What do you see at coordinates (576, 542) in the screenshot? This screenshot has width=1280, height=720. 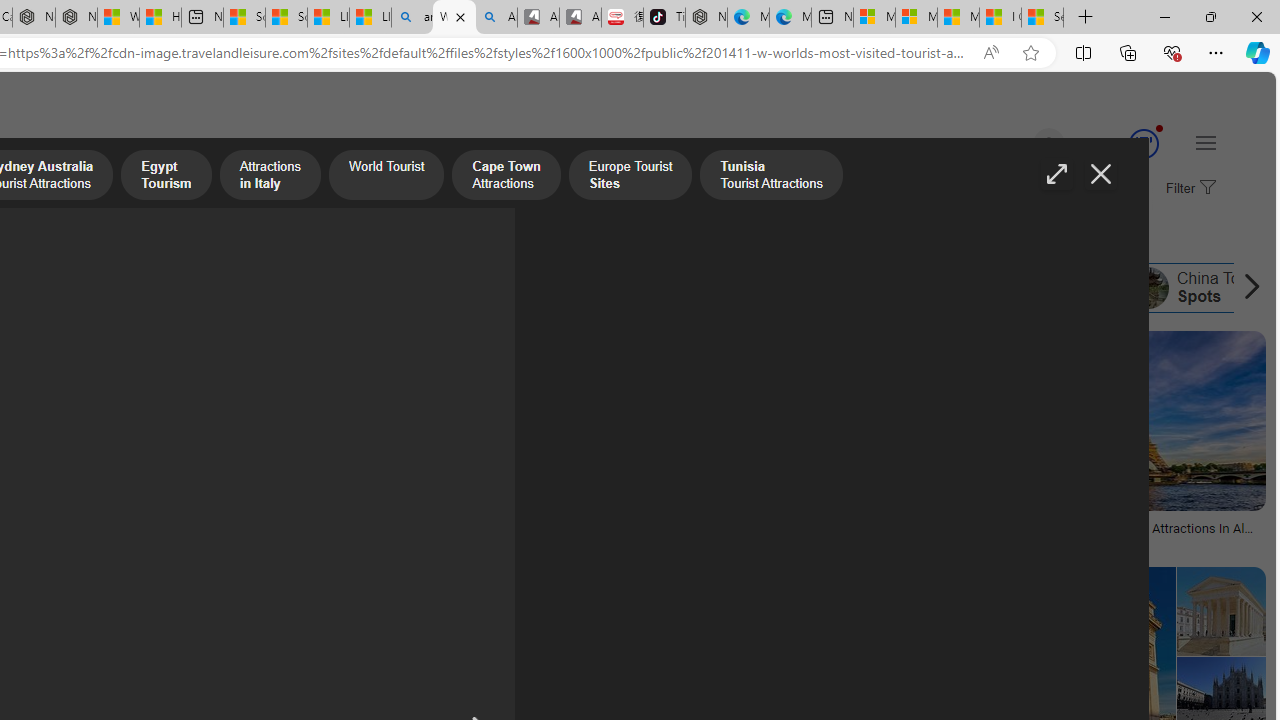 I see `inf-inet.com` at bounding box center [576, 542].